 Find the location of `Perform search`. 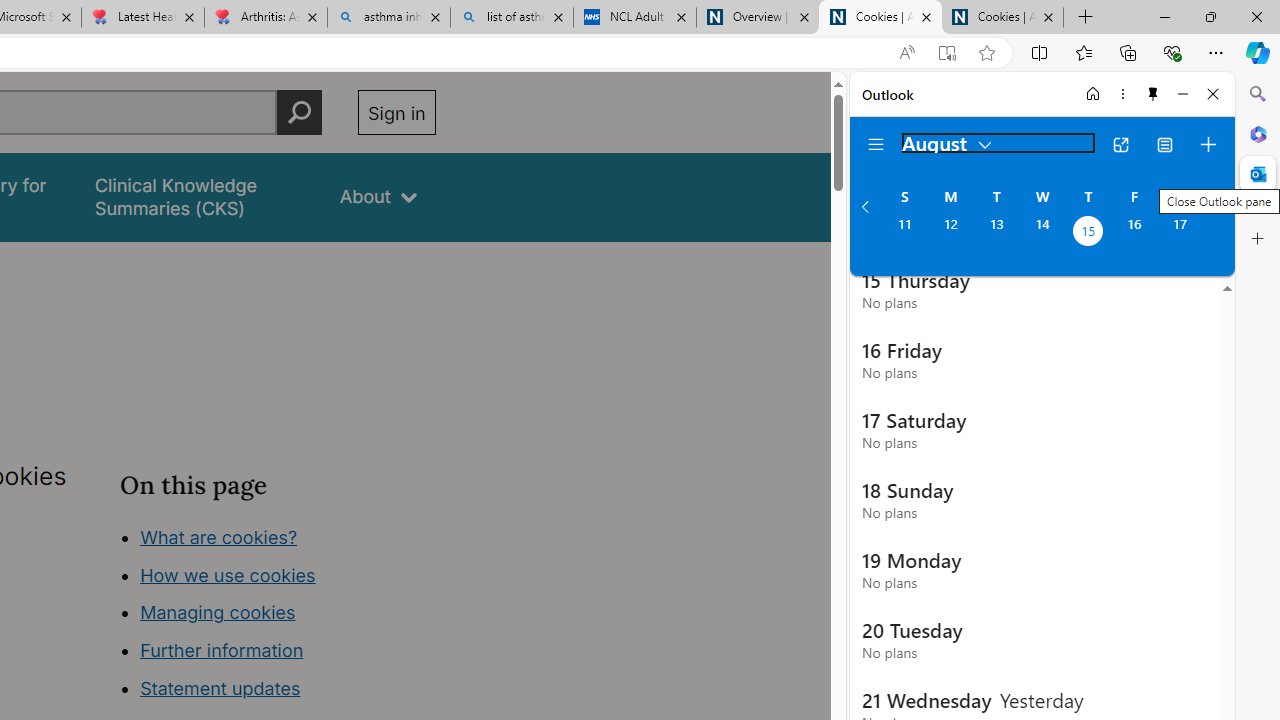

Perform search is located at coordinates (299, 112).